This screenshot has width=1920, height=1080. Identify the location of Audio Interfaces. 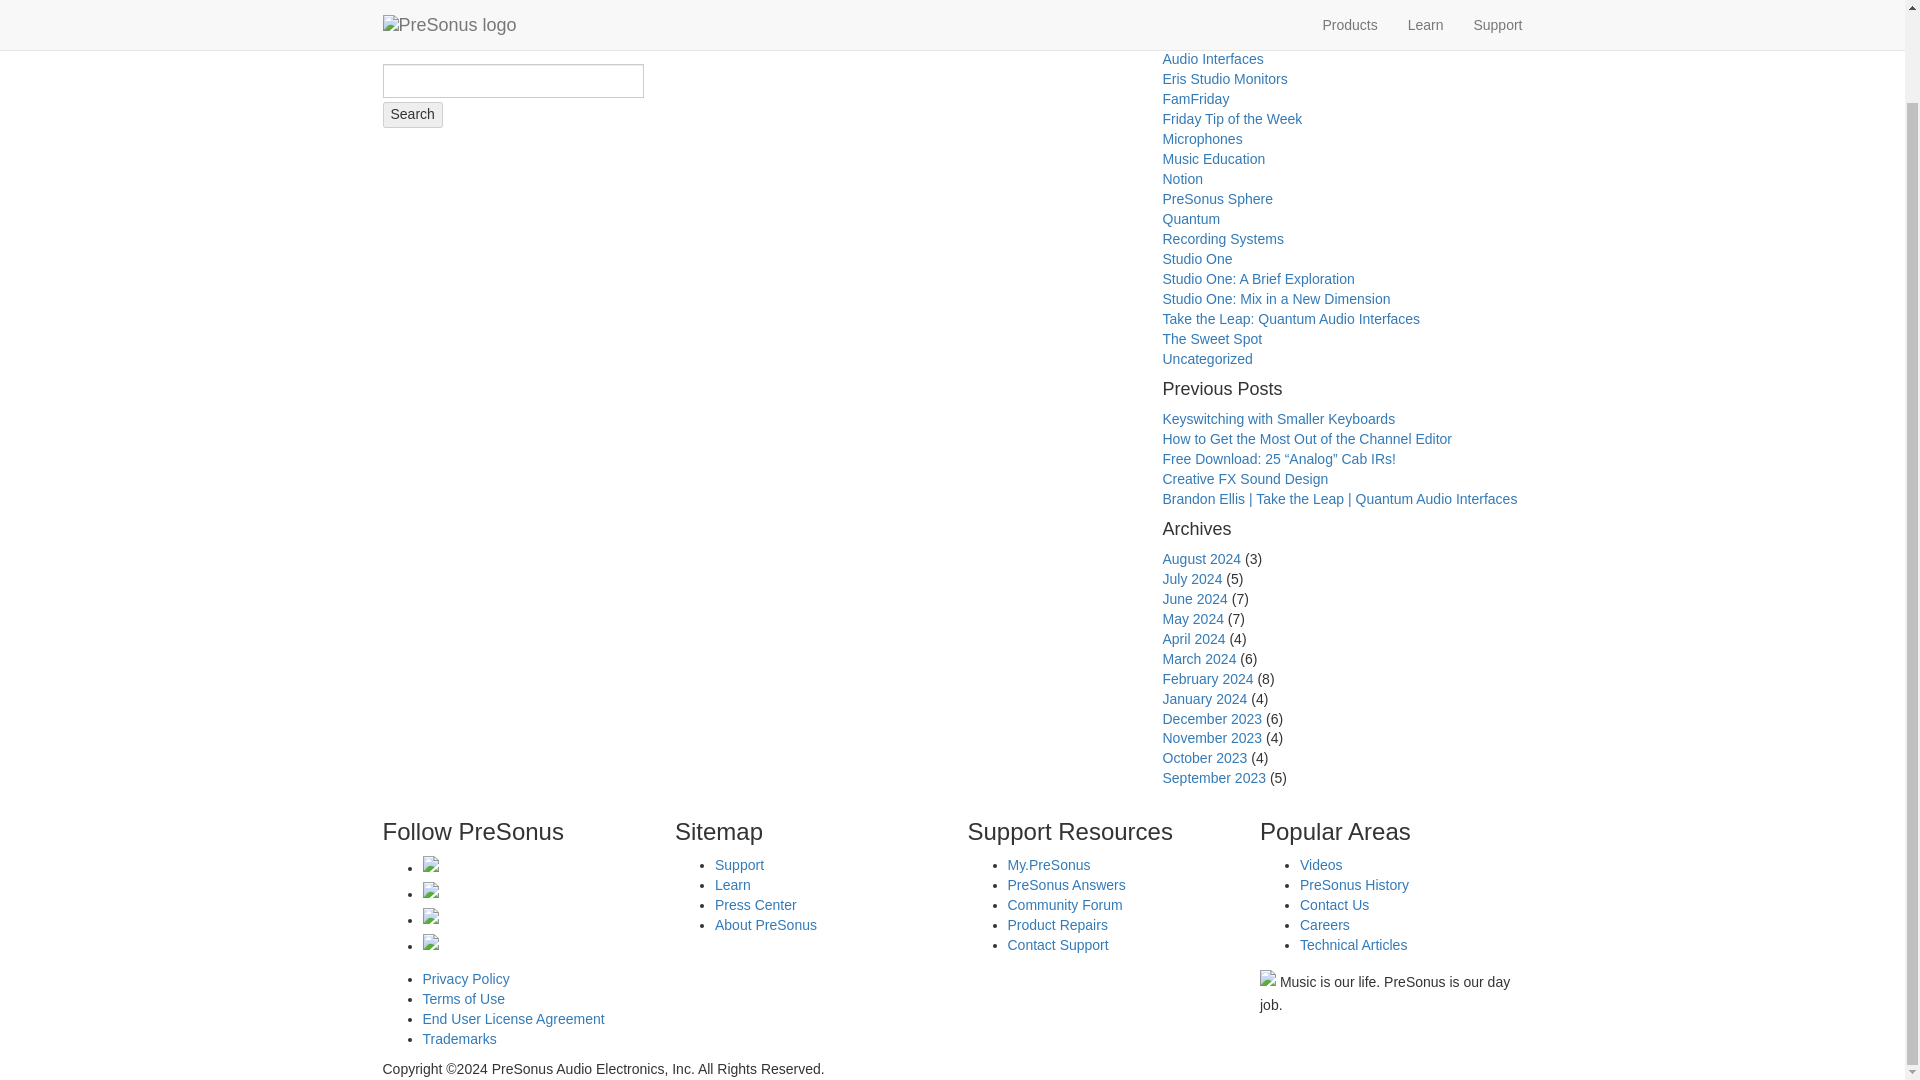
(1212, 58).